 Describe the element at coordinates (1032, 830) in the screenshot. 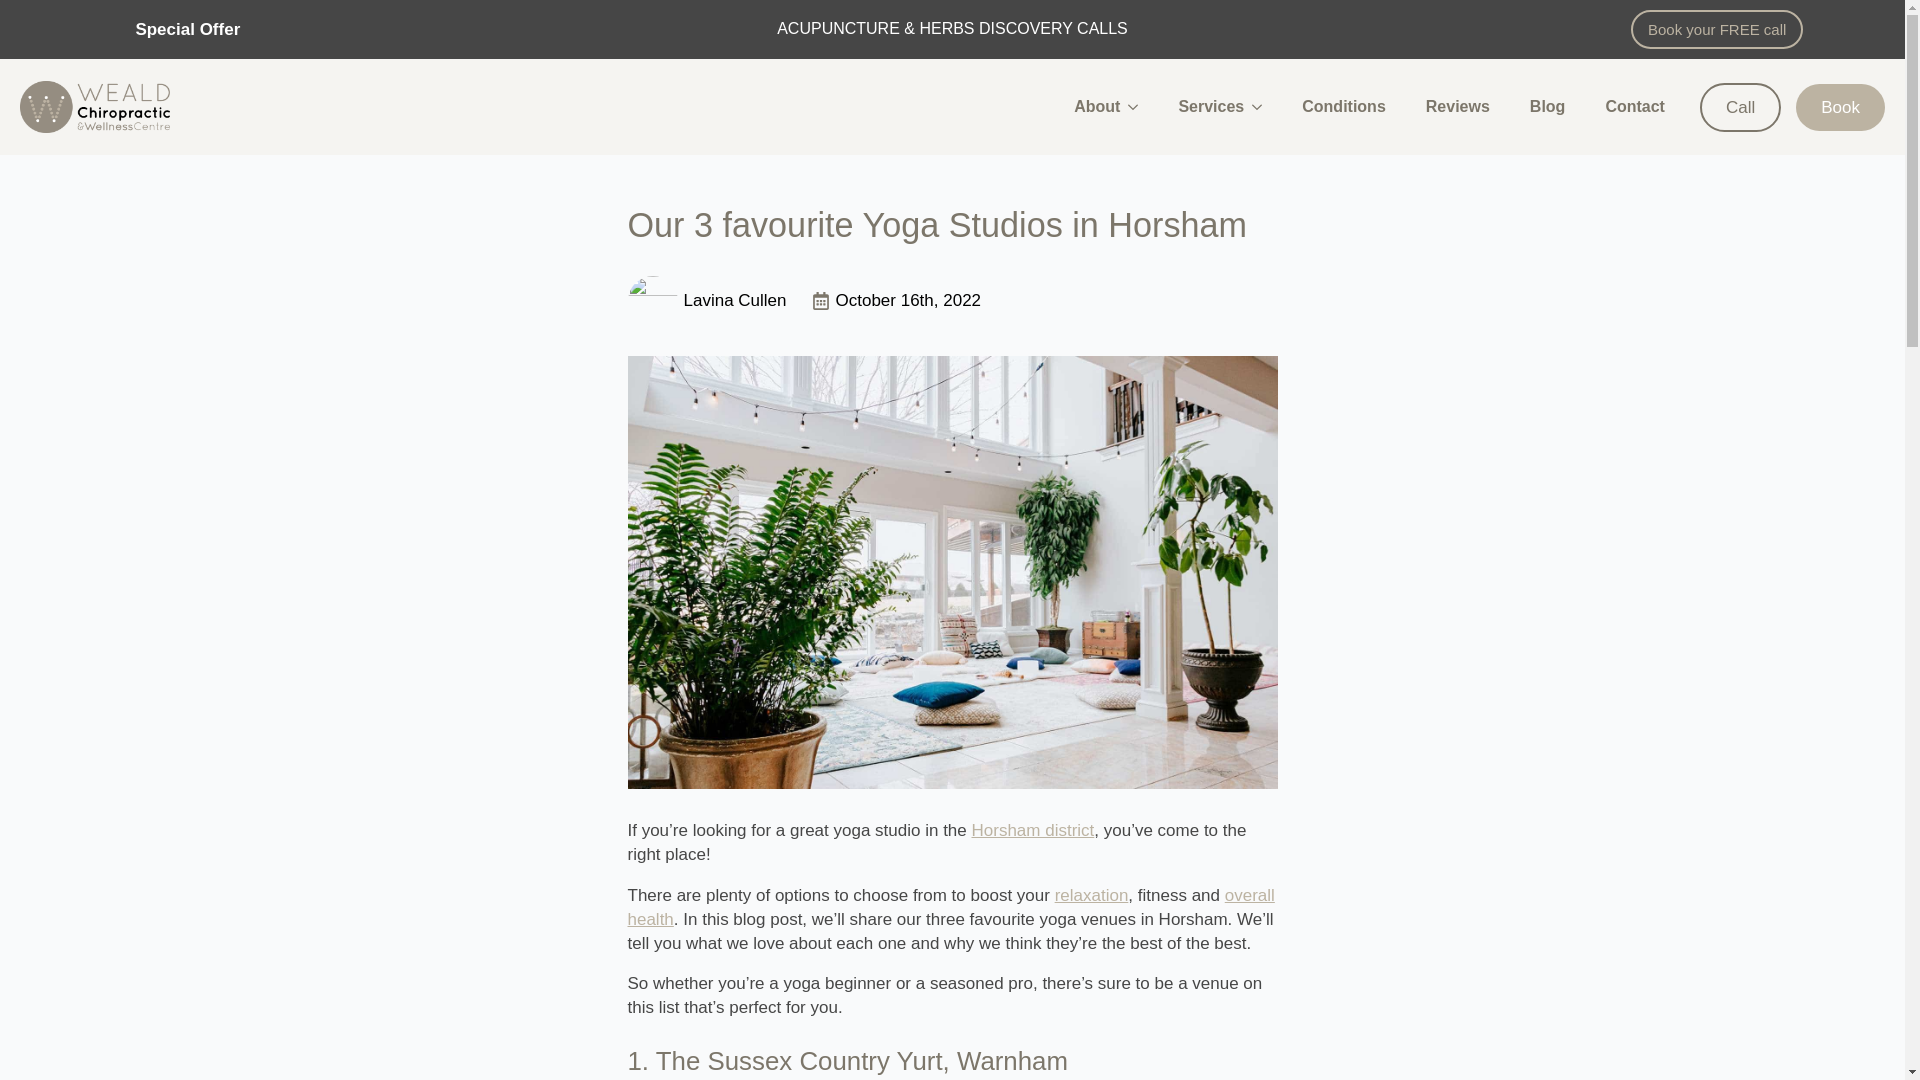

I see `Horsham district` at that location.